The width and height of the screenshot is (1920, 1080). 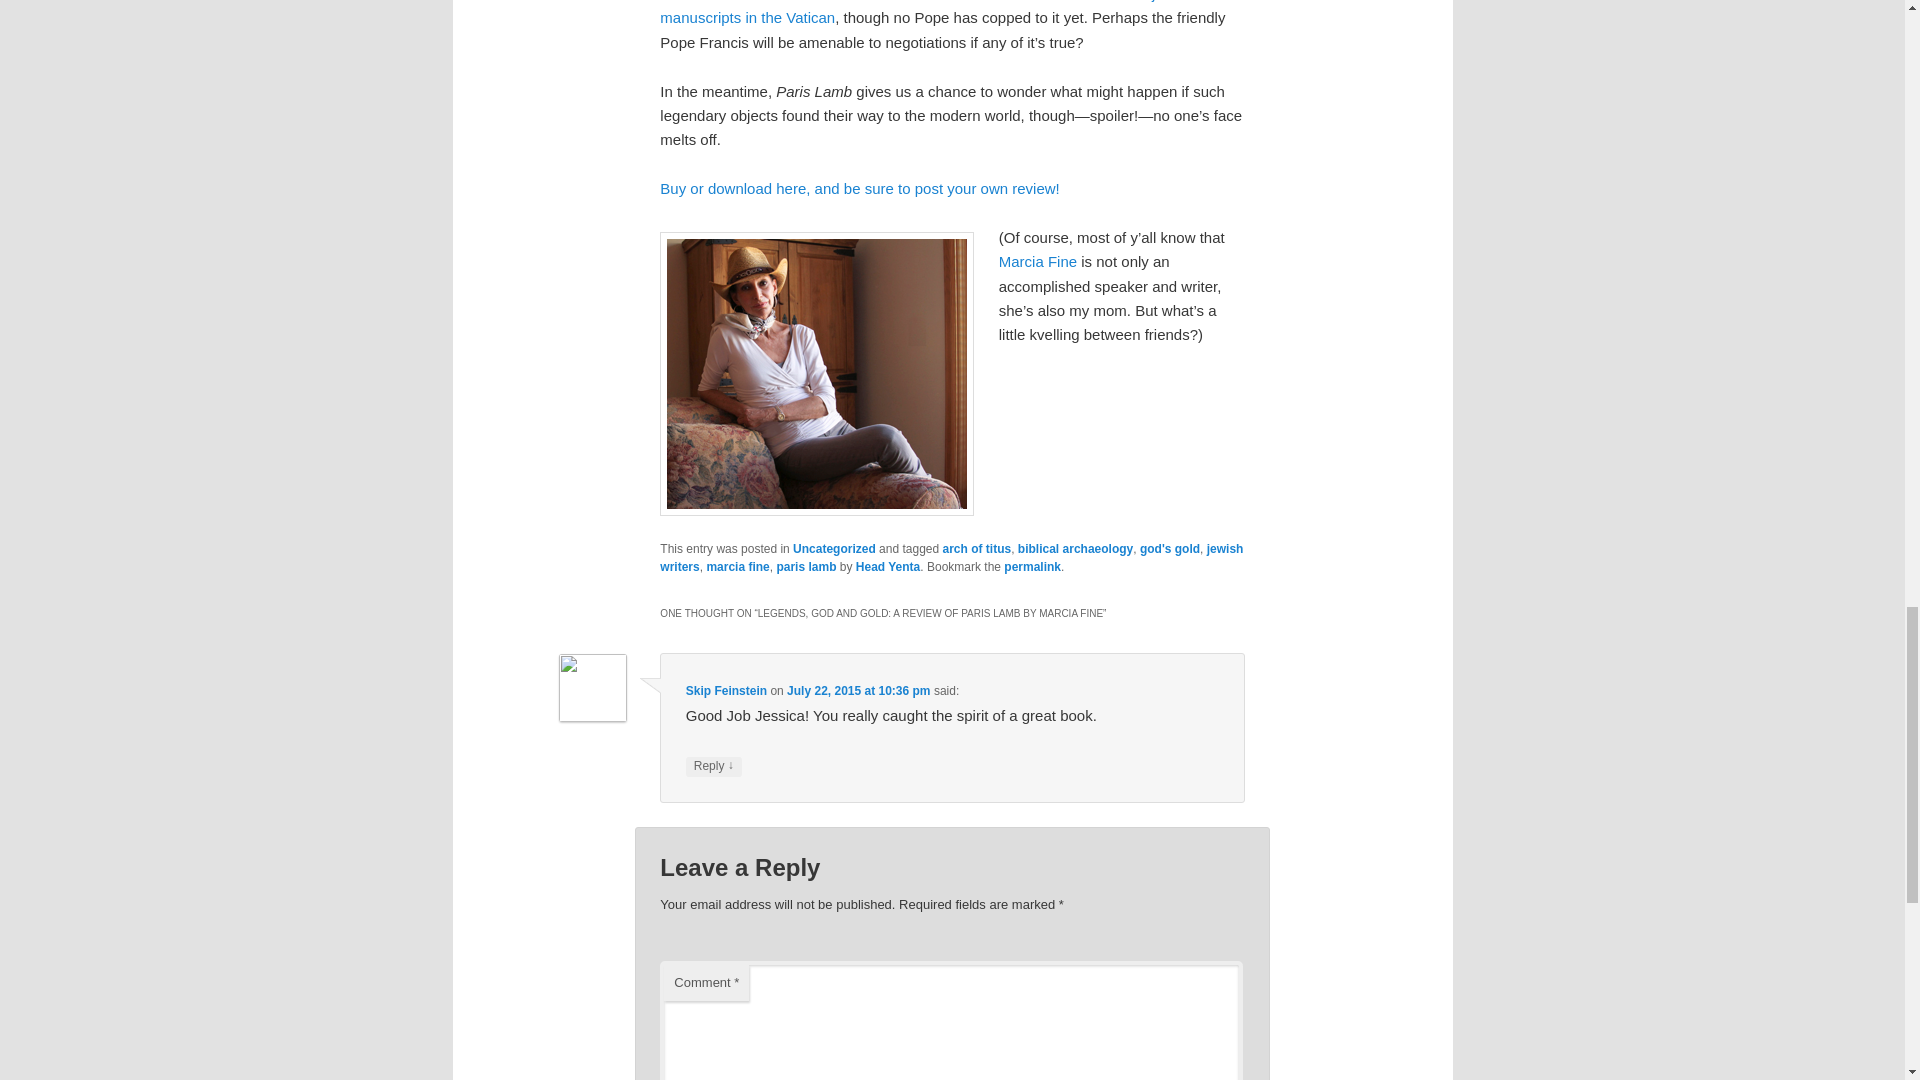 I want to click on jewish writers, so click(x=951, y=558).